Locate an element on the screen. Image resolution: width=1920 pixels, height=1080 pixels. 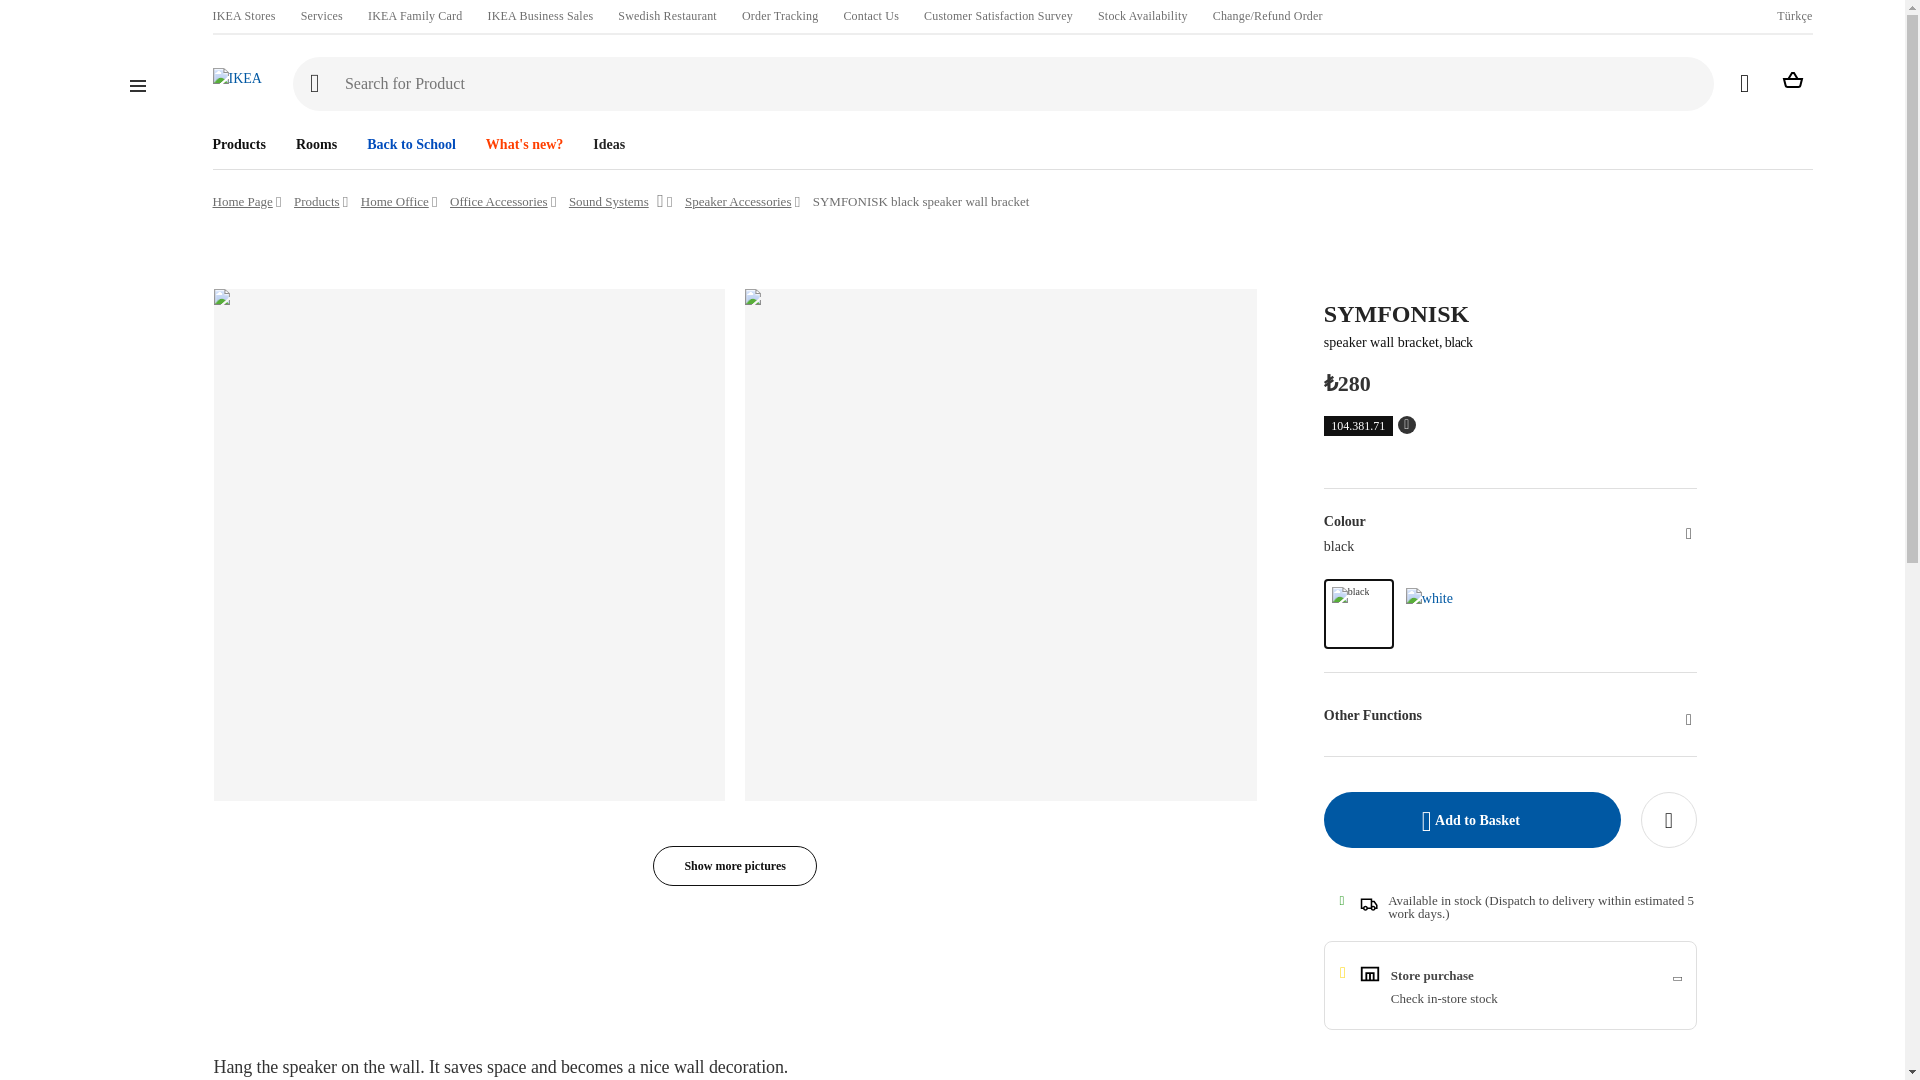
Products is located at coordinates (238, 138).